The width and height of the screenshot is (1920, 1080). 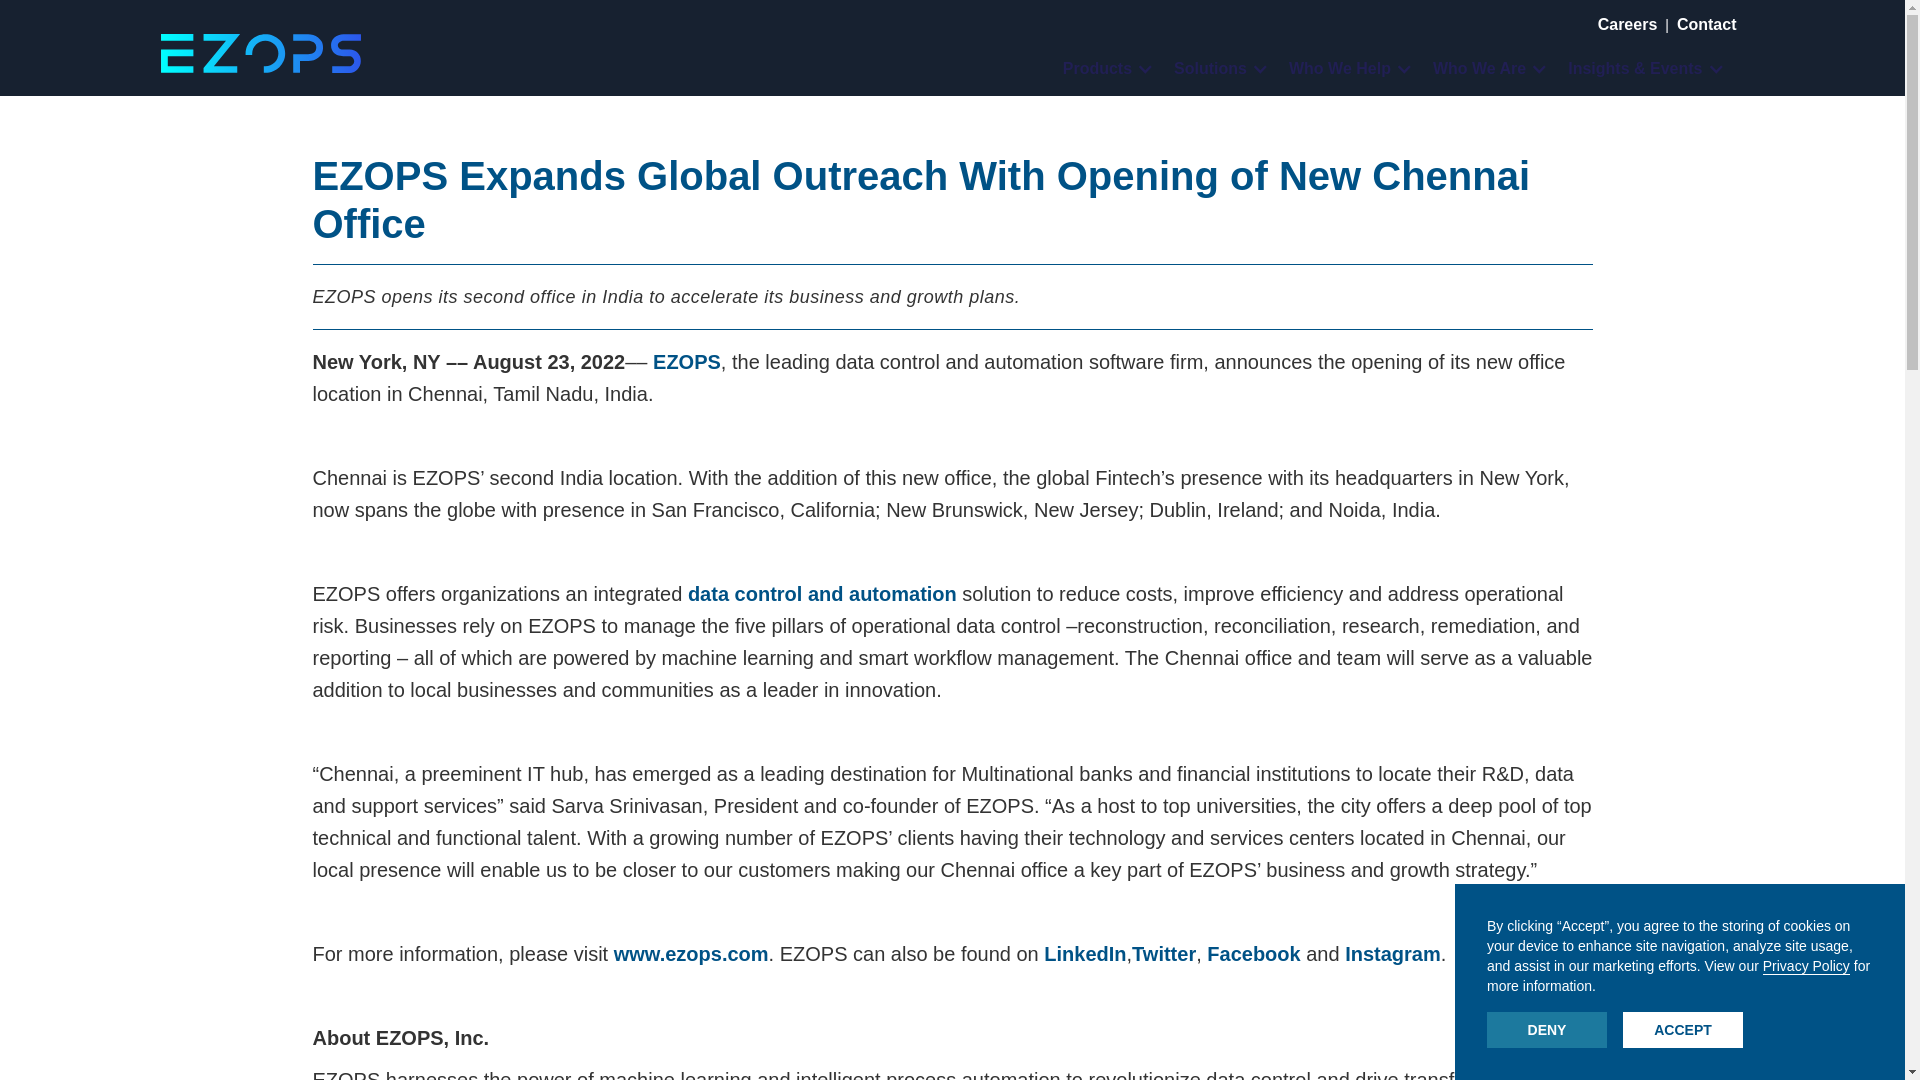 What do you see at coordinates (1628, 24) in the screenshot?
I see `Careers` at bounding box center [1628, 24].